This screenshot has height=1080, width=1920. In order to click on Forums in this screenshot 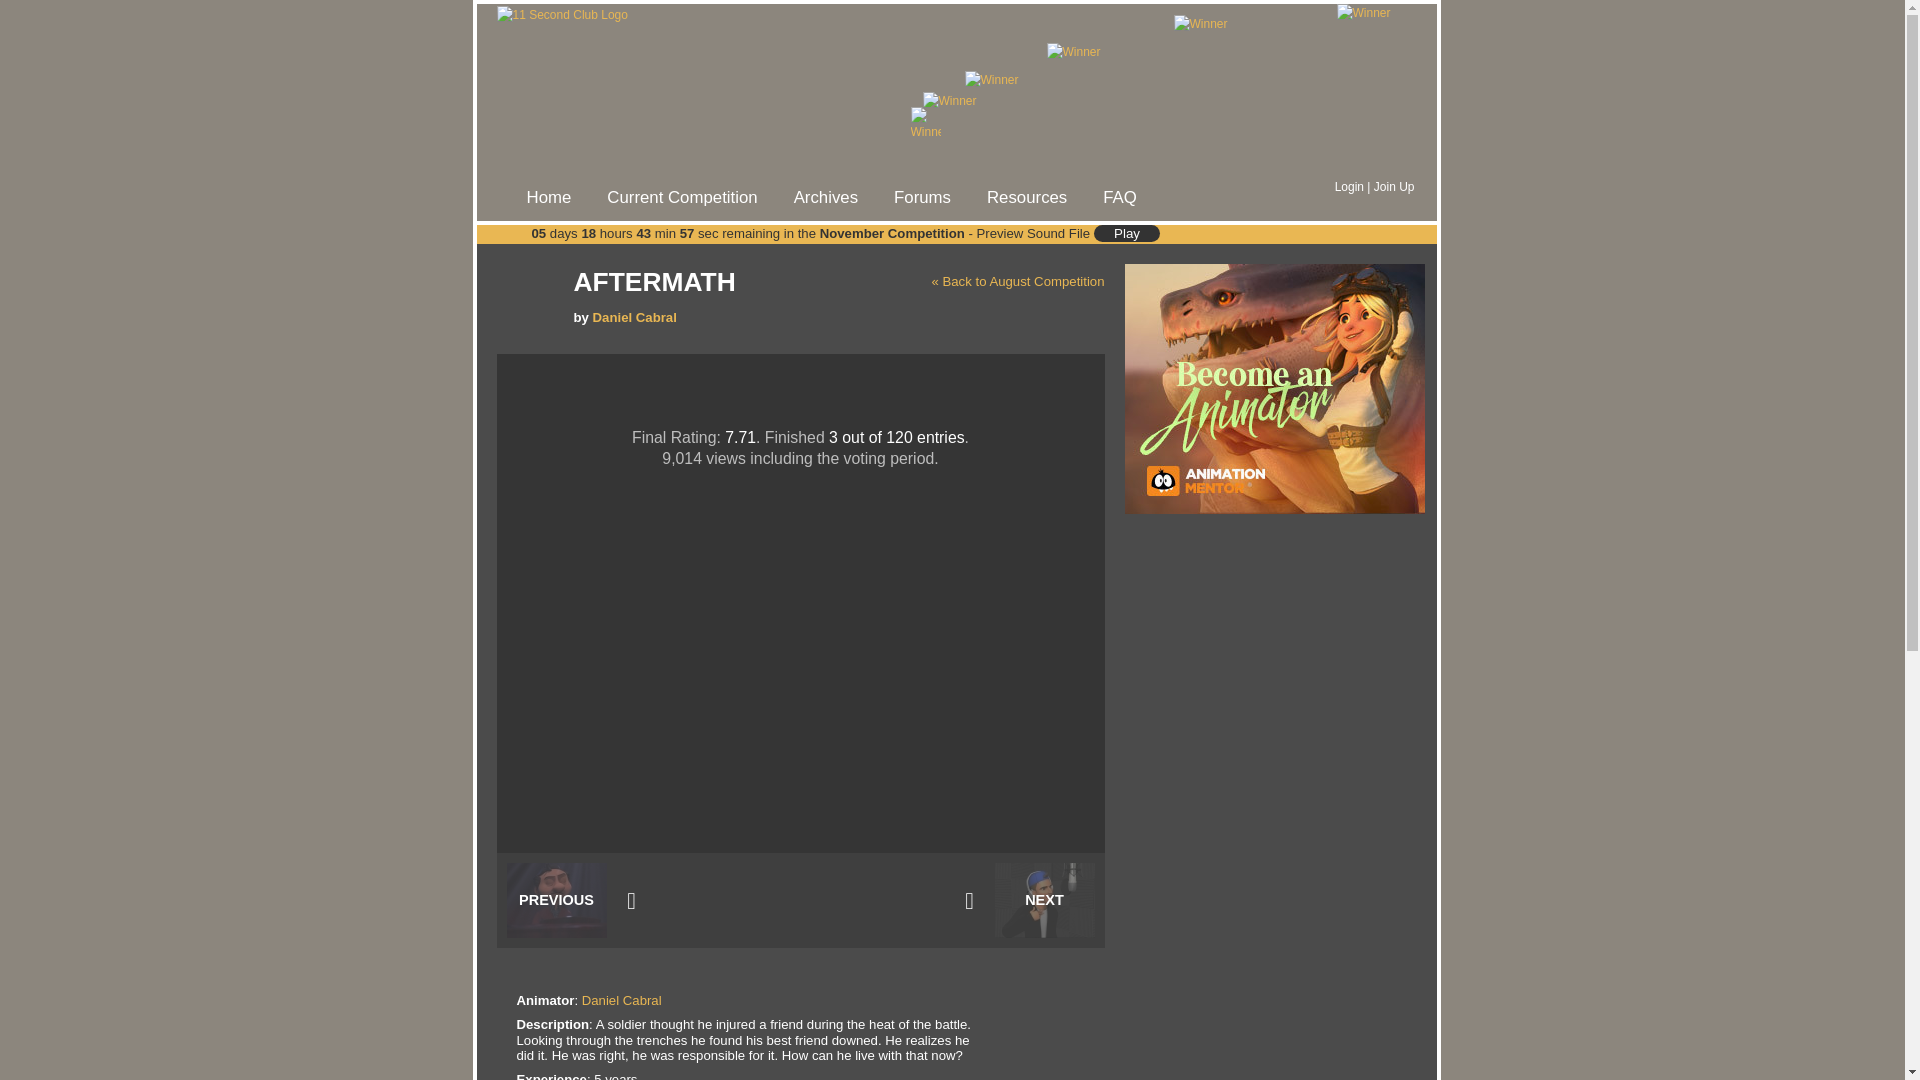, I will do `click(922, 198)`.